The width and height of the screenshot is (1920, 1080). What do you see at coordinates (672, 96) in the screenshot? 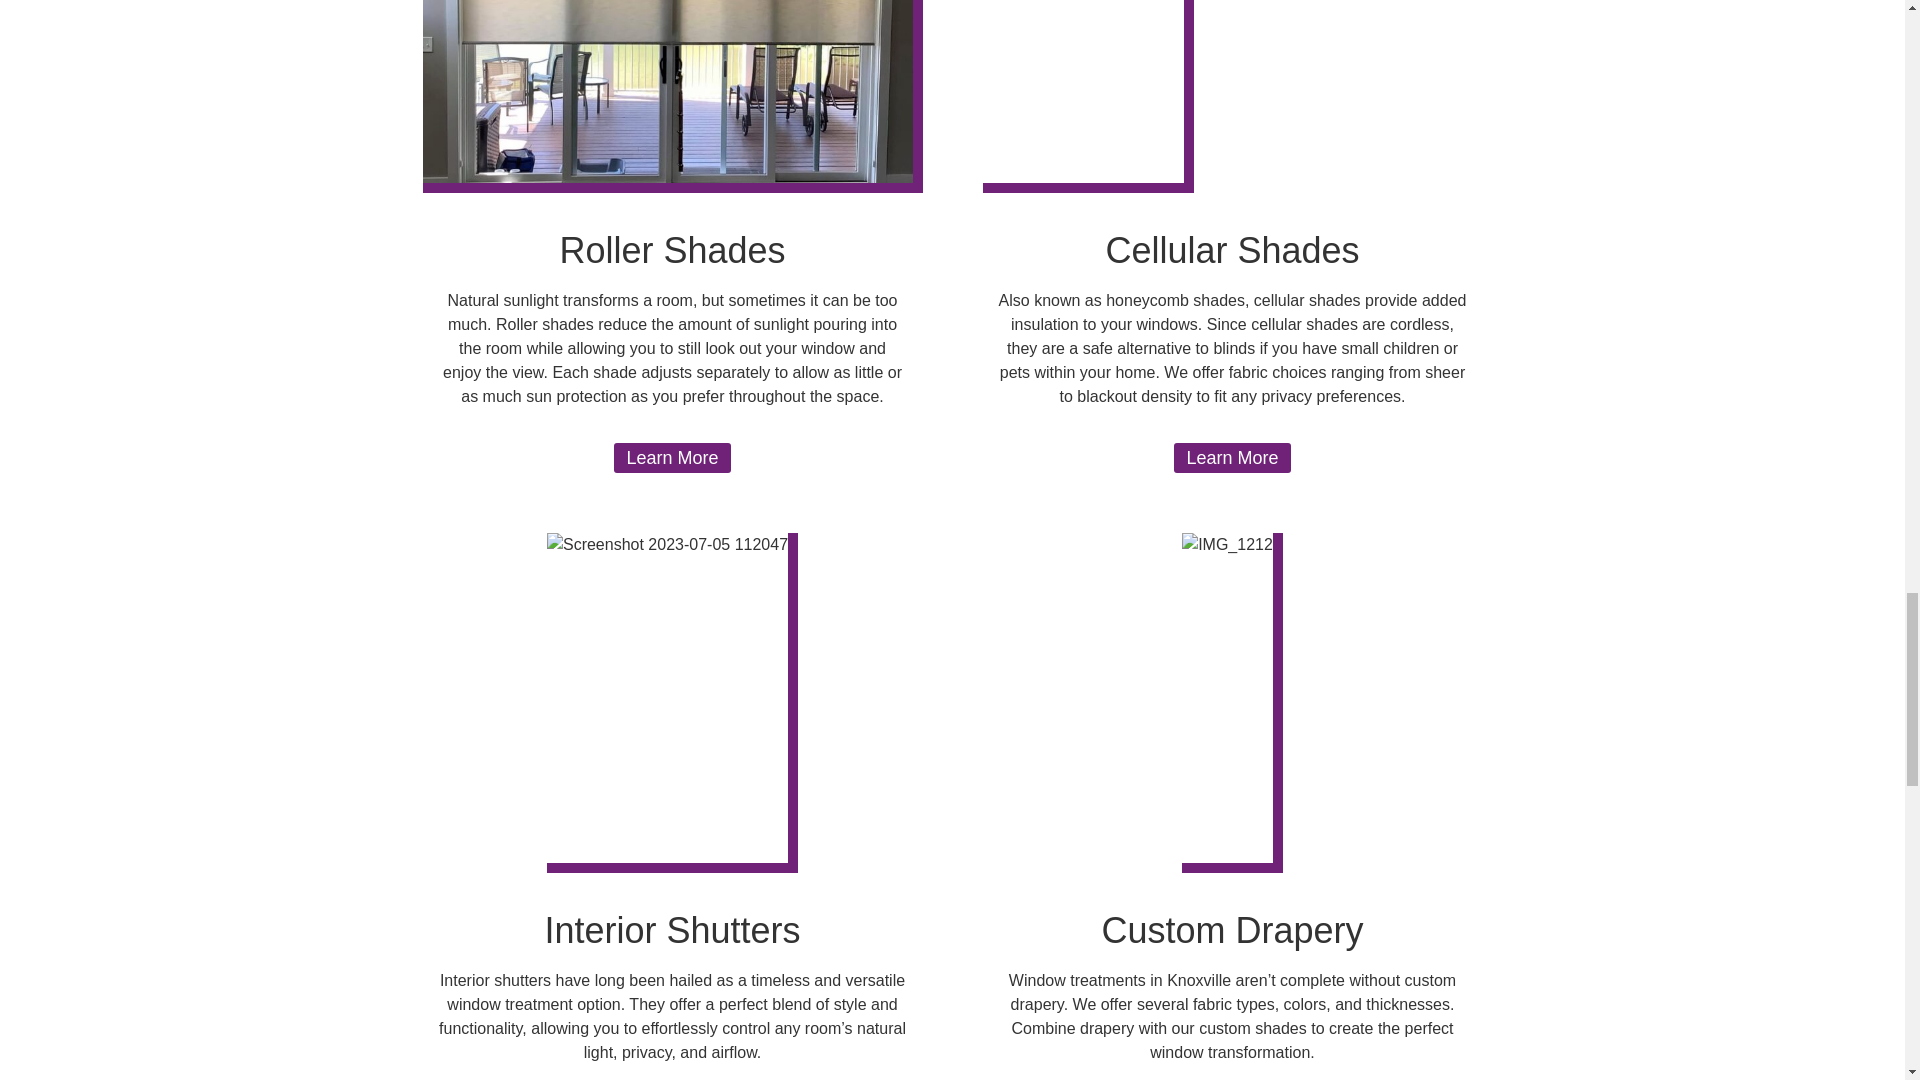
I see `Home 1` at bounding box center [672, 96].